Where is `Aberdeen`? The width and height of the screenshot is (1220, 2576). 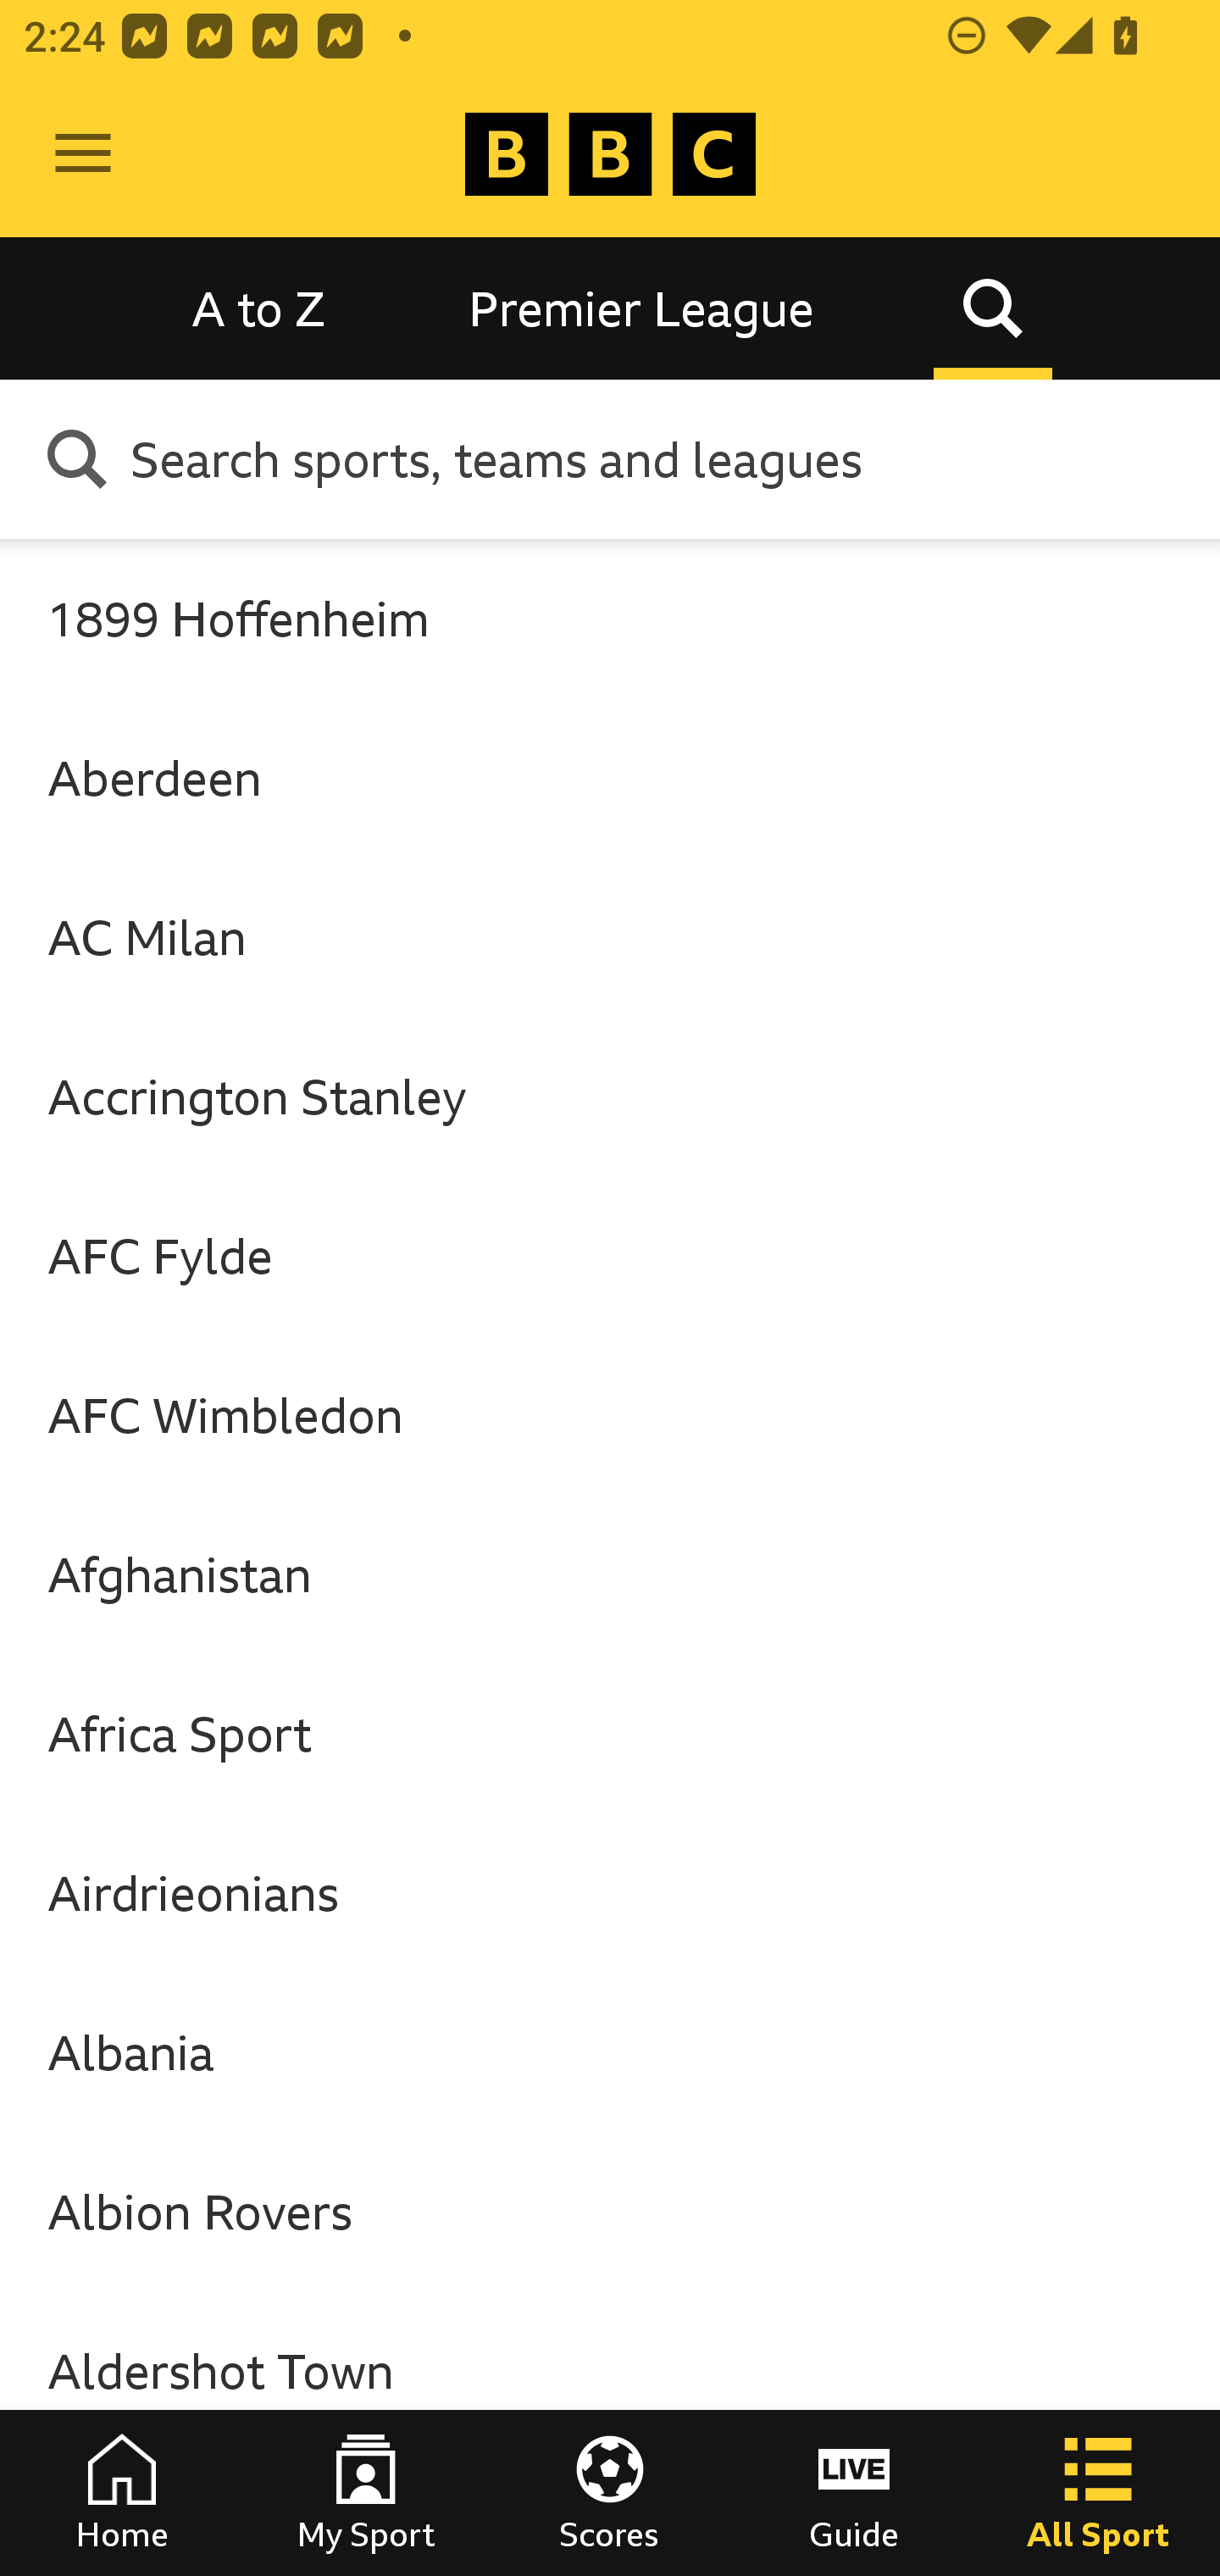
Aberdeen is located at coordinates (610, 778).